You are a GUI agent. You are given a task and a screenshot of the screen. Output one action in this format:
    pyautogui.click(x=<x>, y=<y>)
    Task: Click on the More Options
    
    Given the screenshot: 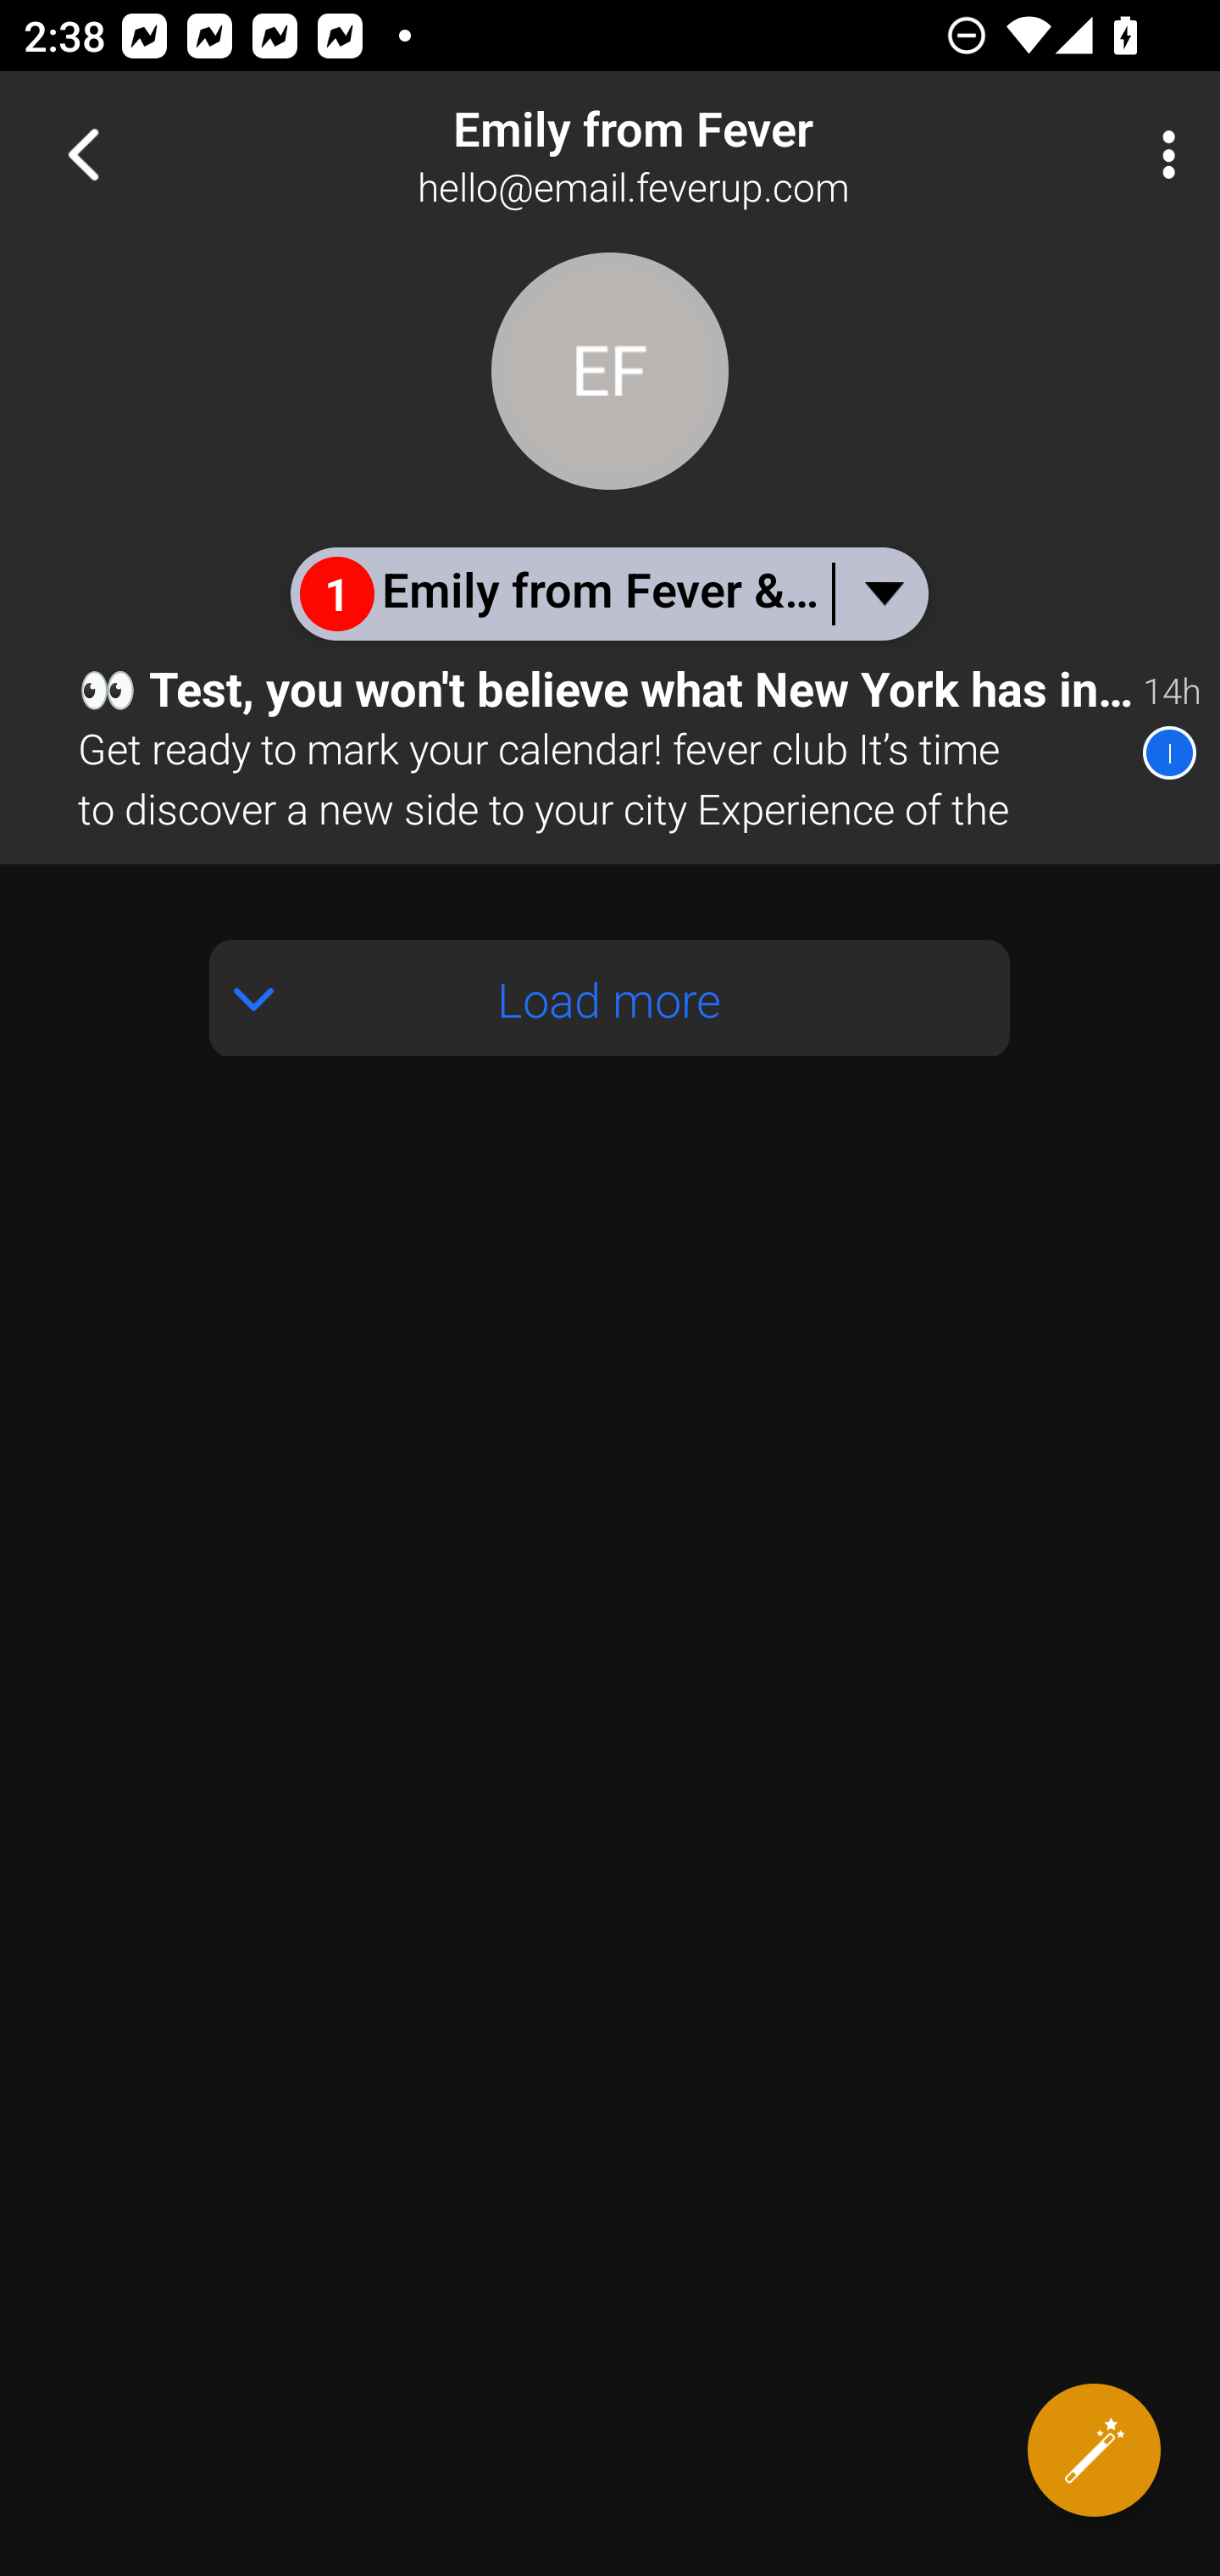 What is the action you would take?
    pyautogui.click(x=1161, y=154)
    